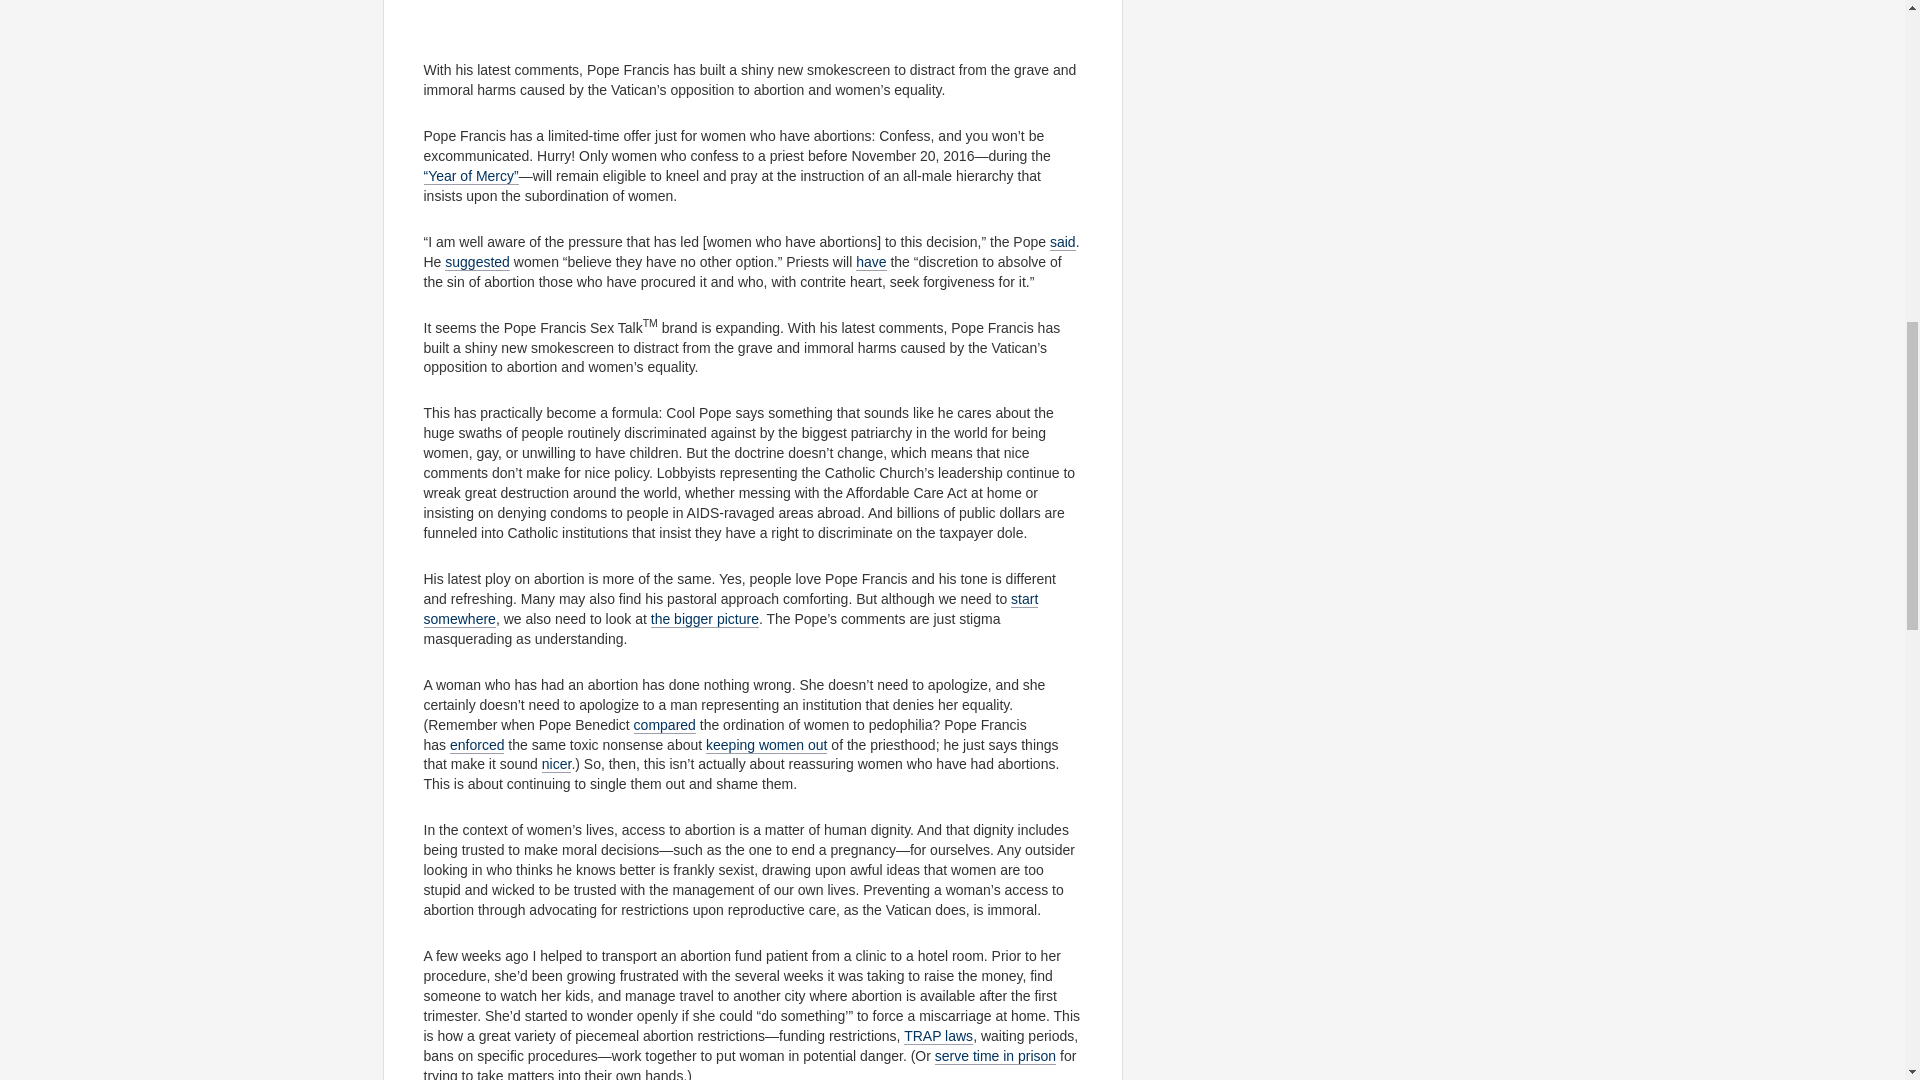 The height and width of the screenshot is (1080, 1920). I want to click on said, so click(1062, 242).